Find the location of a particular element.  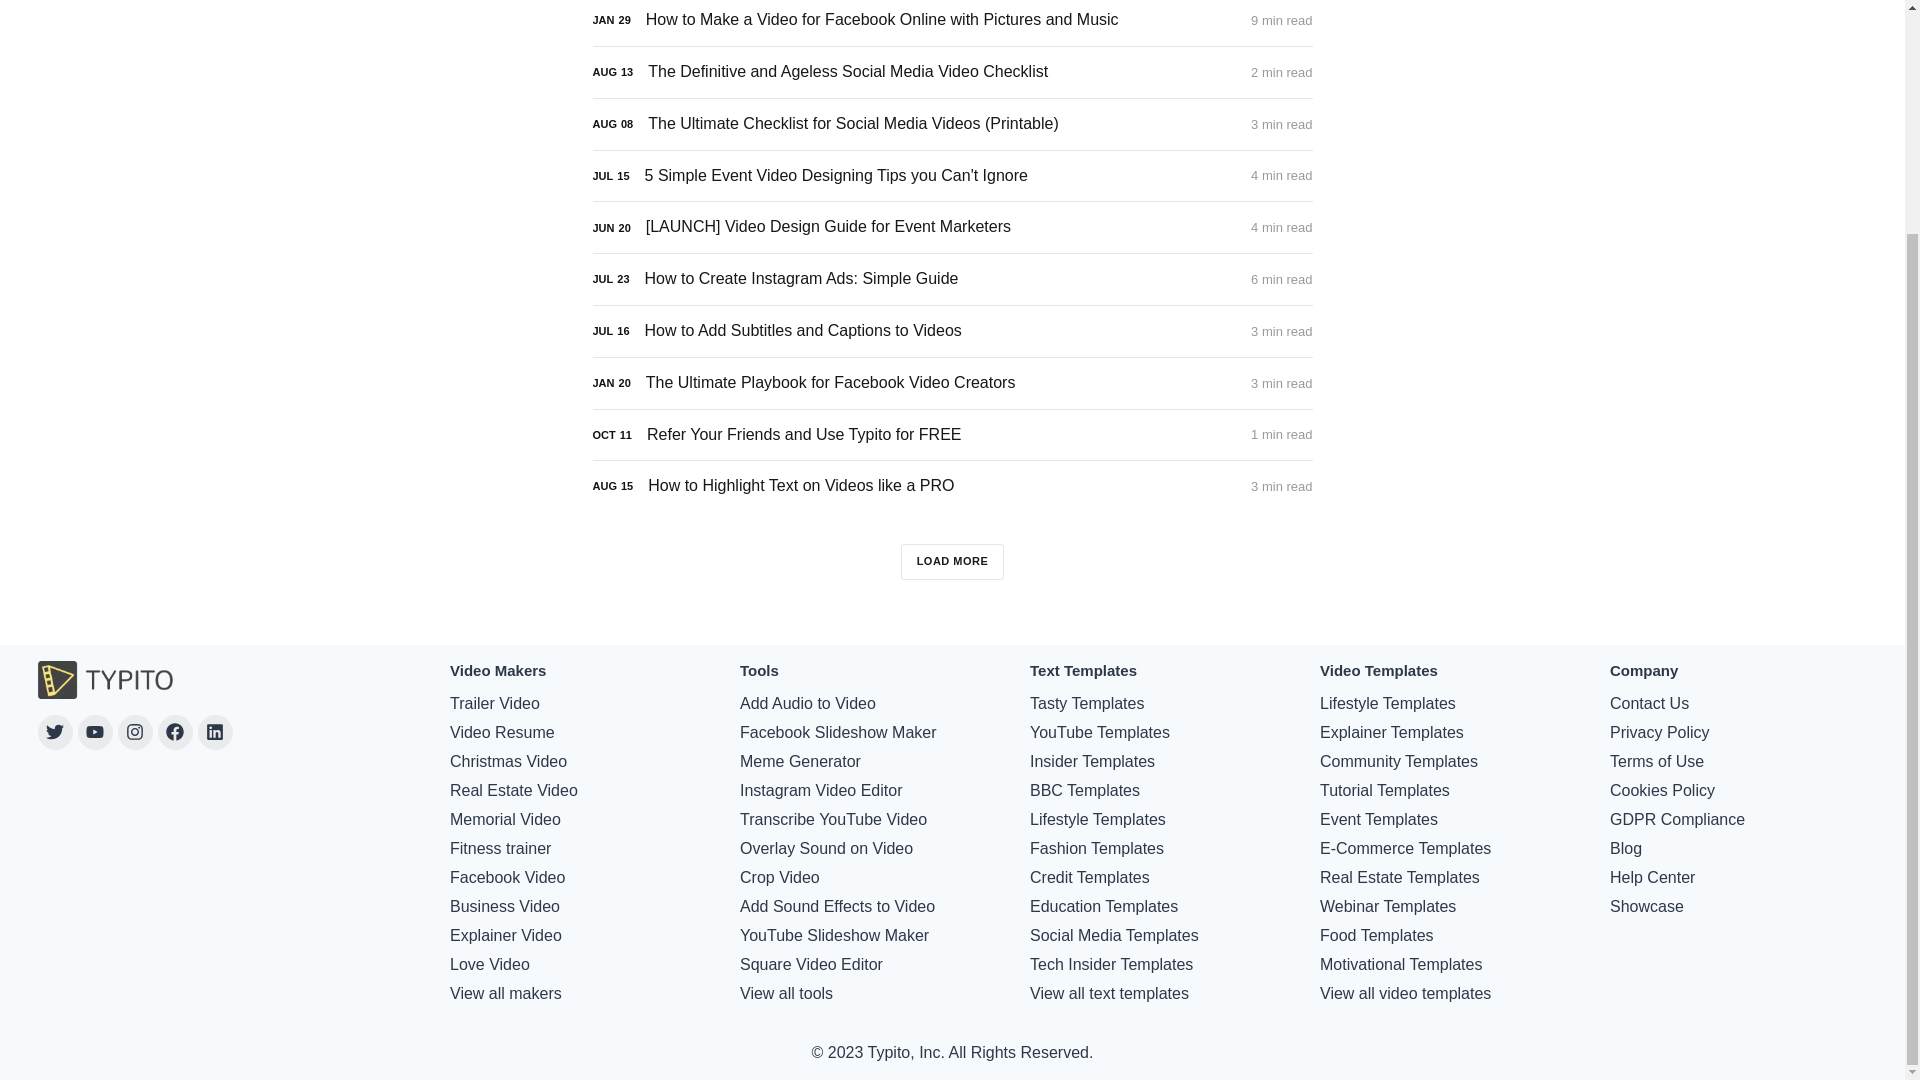

LOAD MORE is located at coordinates (952, 562).